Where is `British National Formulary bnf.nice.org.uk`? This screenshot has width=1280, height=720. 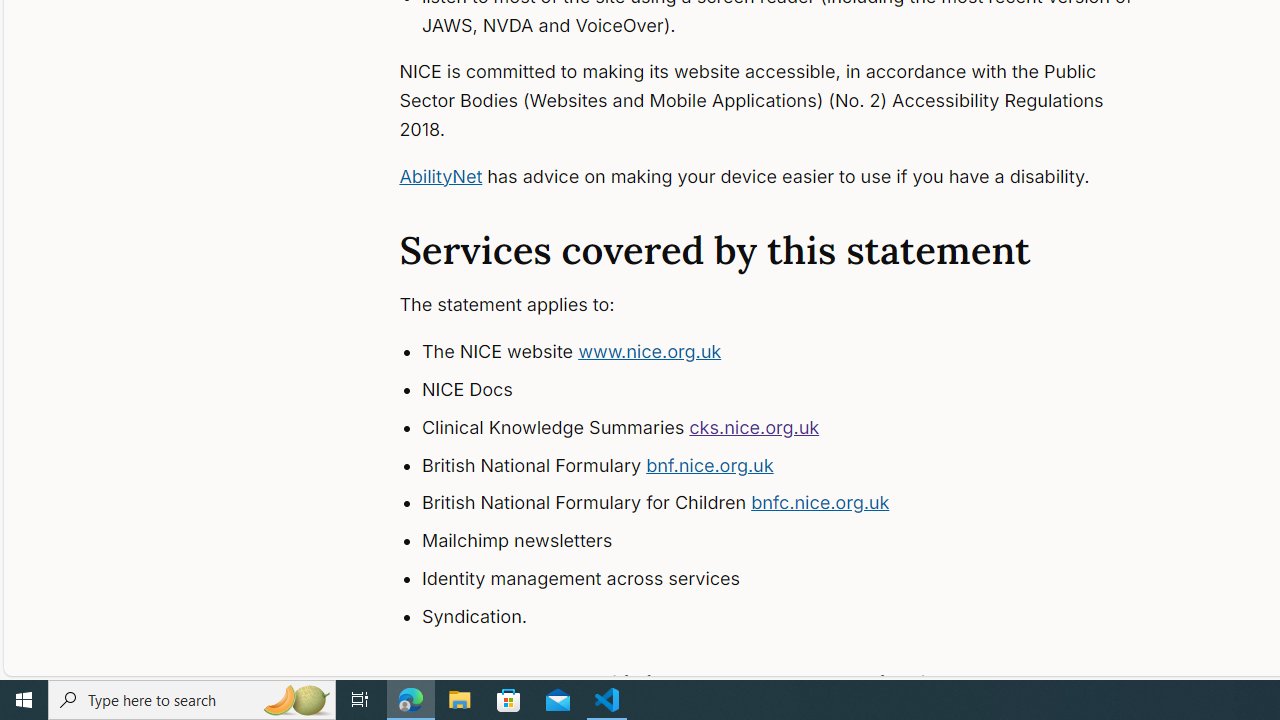
British National Formulary bnf.nice.org.uk is located at coordinates (796, 465).